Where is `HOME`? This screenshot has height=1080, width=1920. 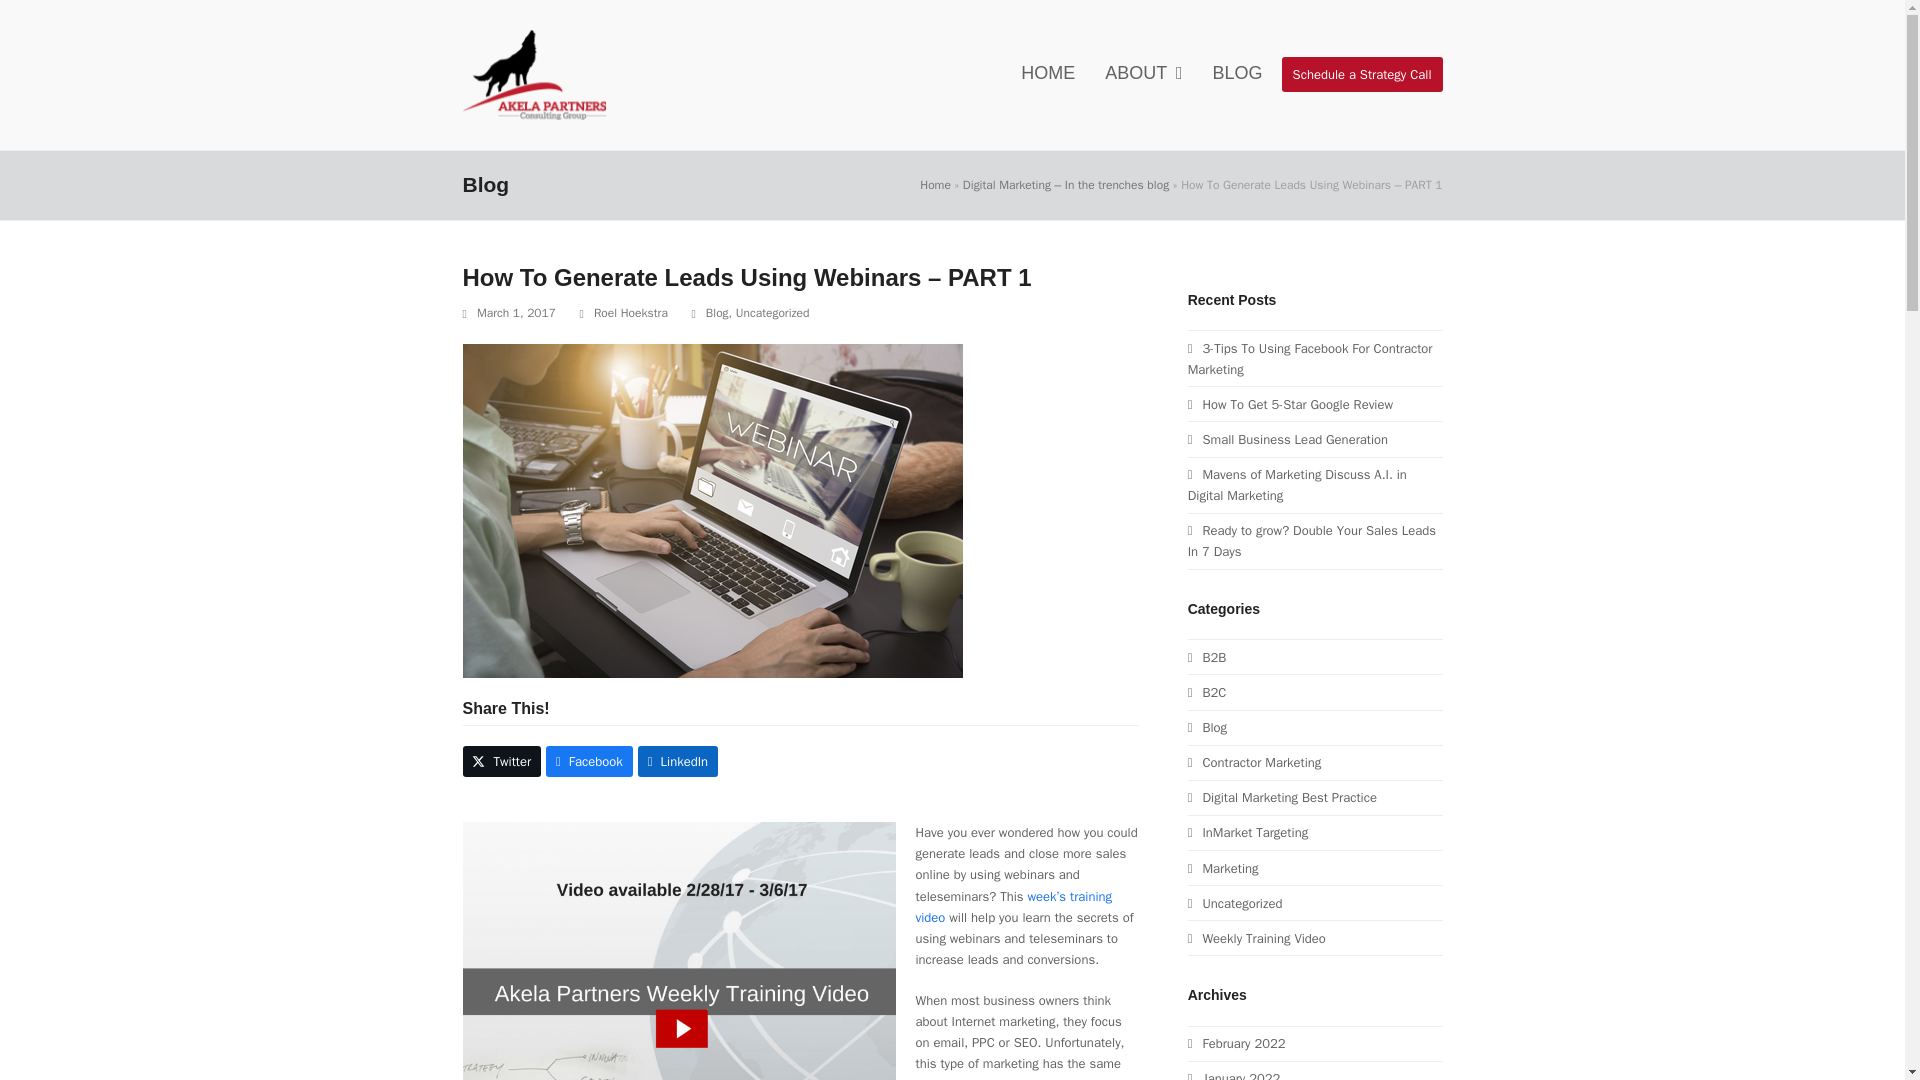
HOME is located at coordinates (1048, 74).